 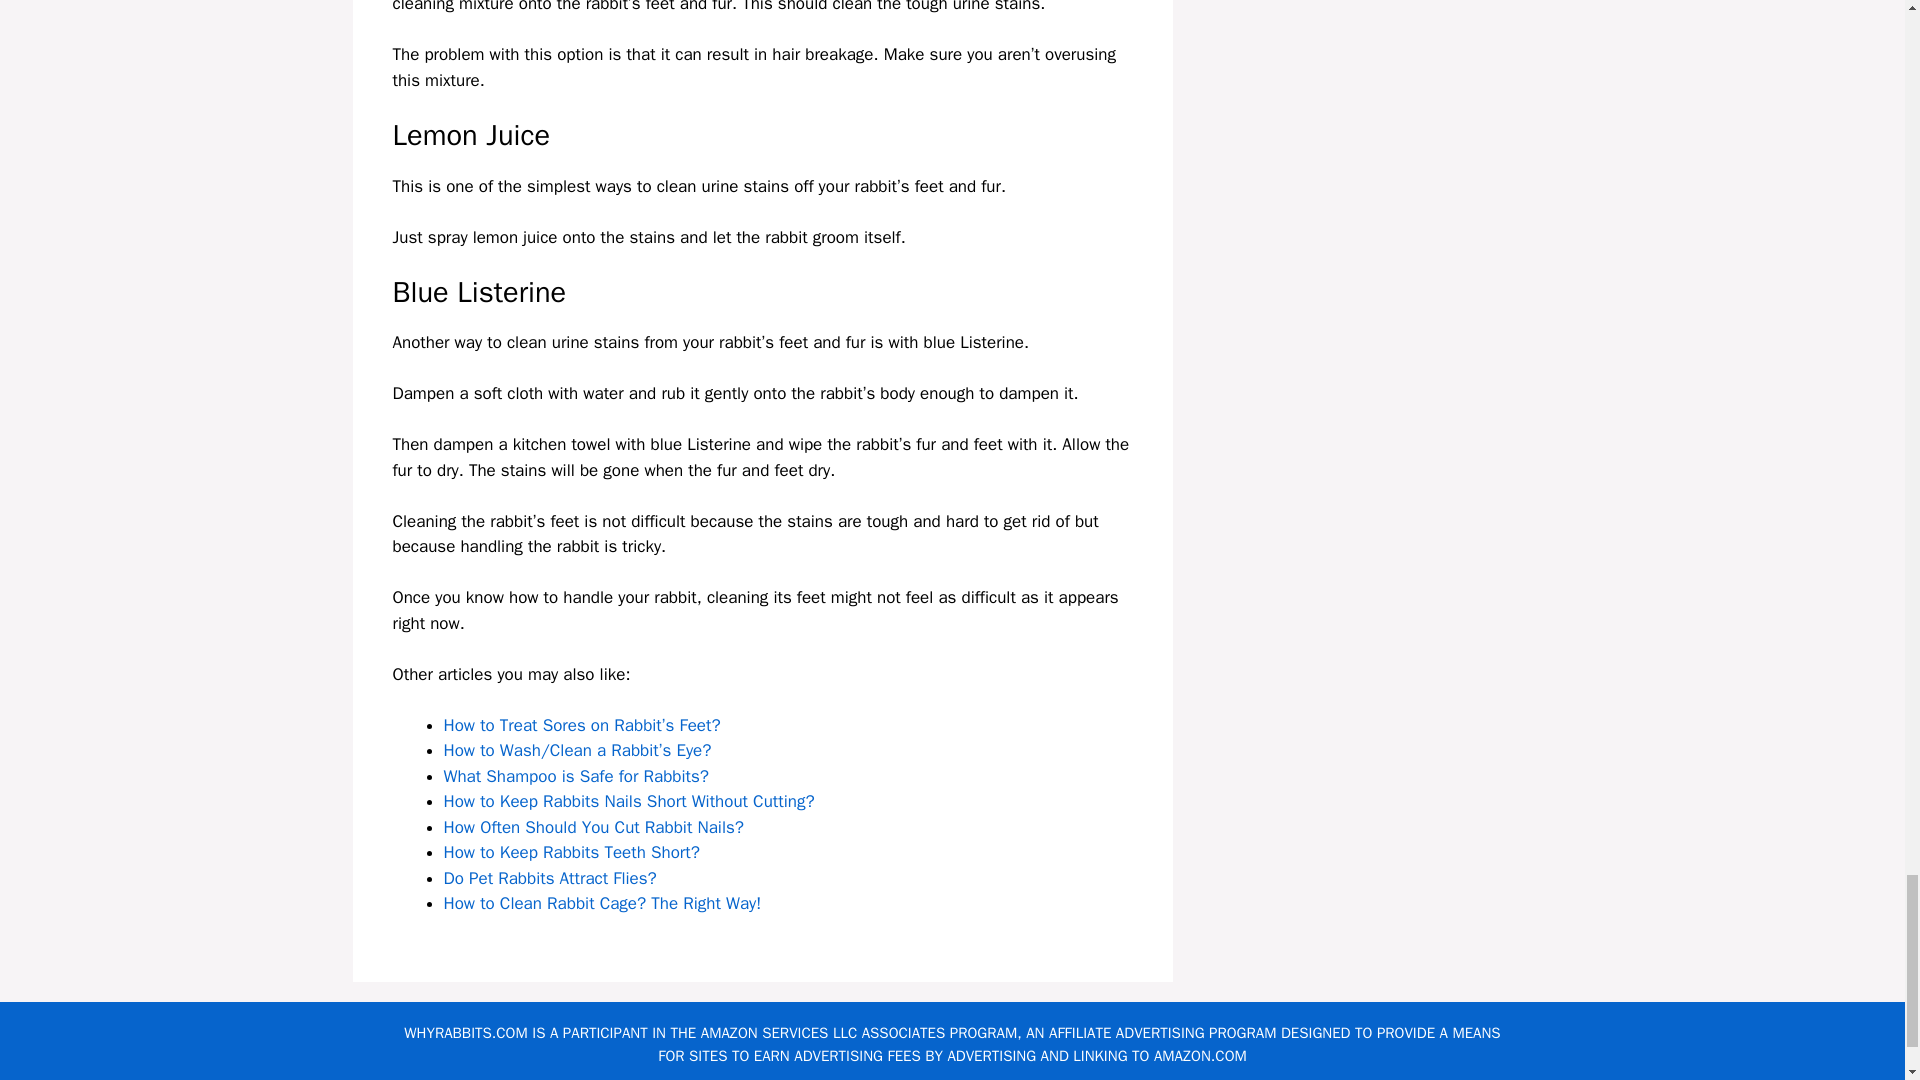 What do you see at coordinates (628, 801) in the screenshot?
I see `How to Keep Rabbits Nails Short Without Cutting?` at bounding box center [628, 801].